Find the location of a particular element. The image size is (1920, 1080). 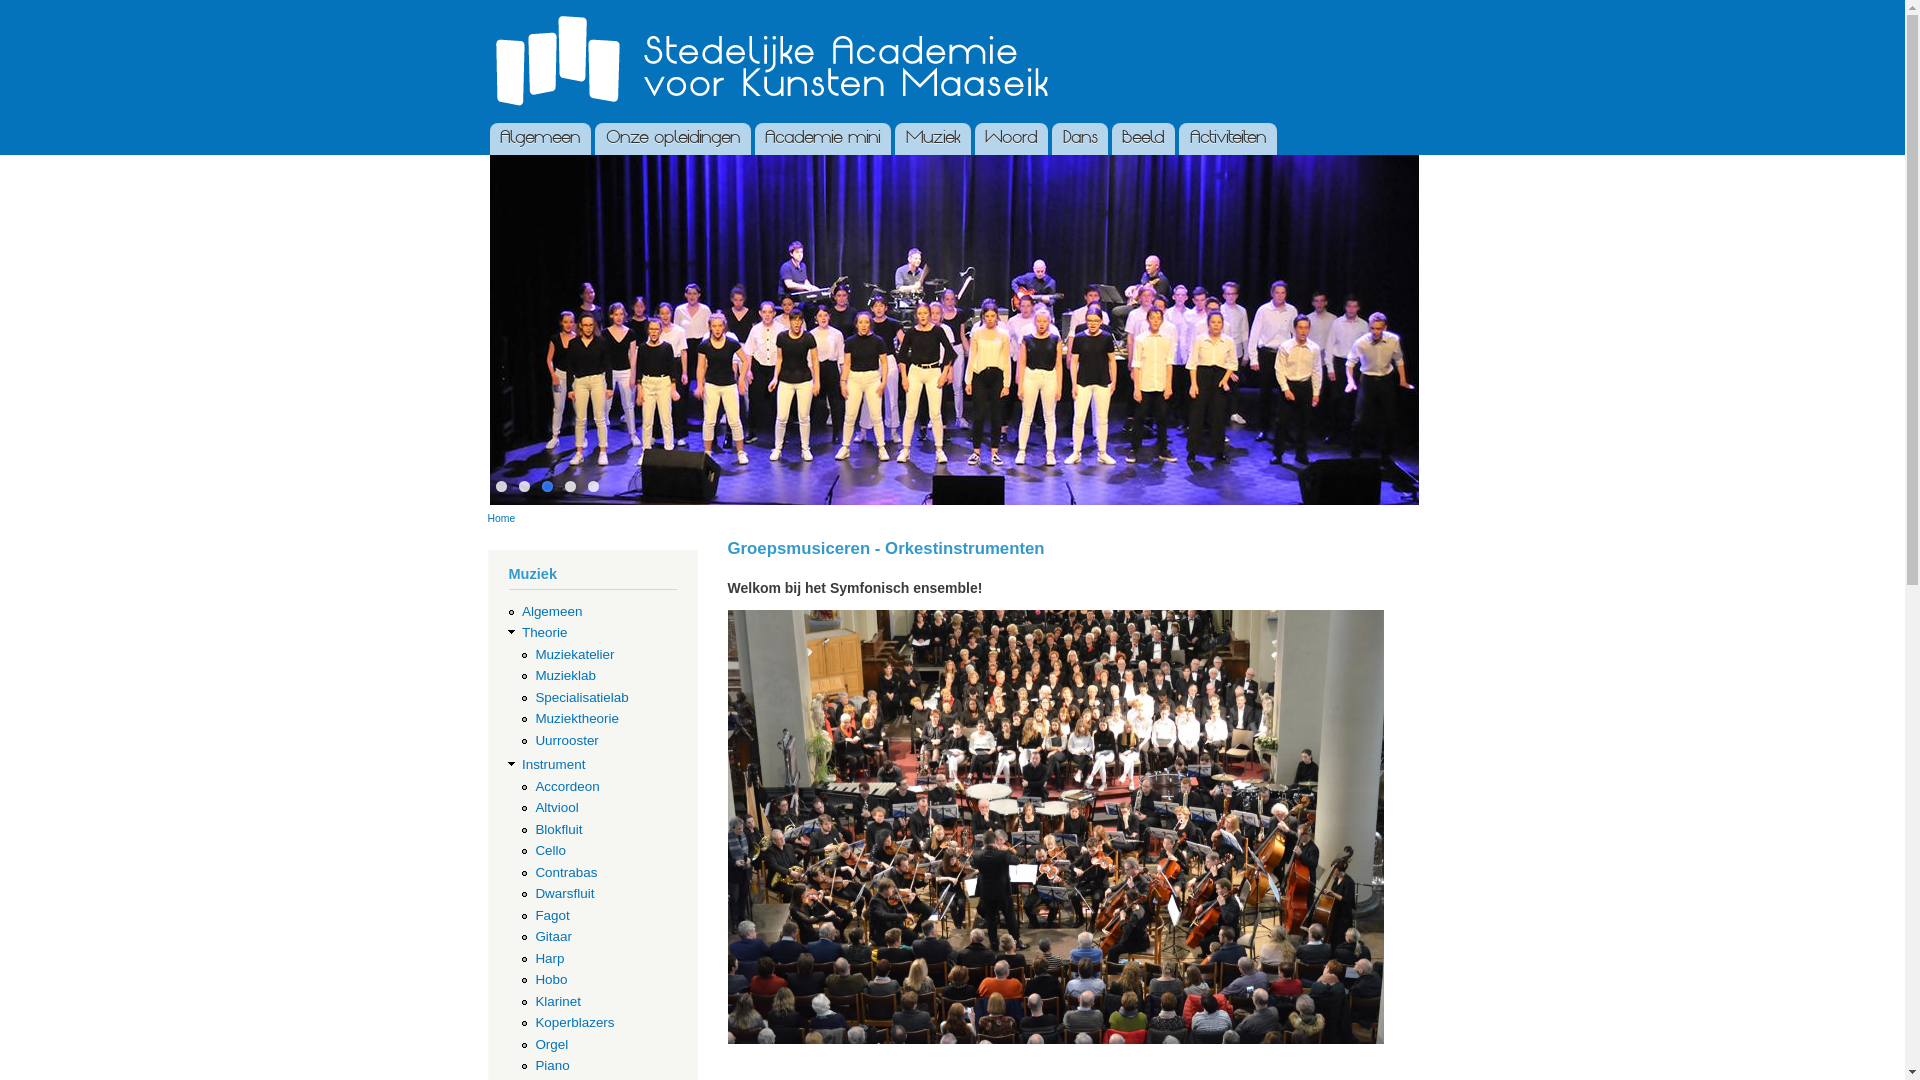

Cello is located at coordinates (550, 850).